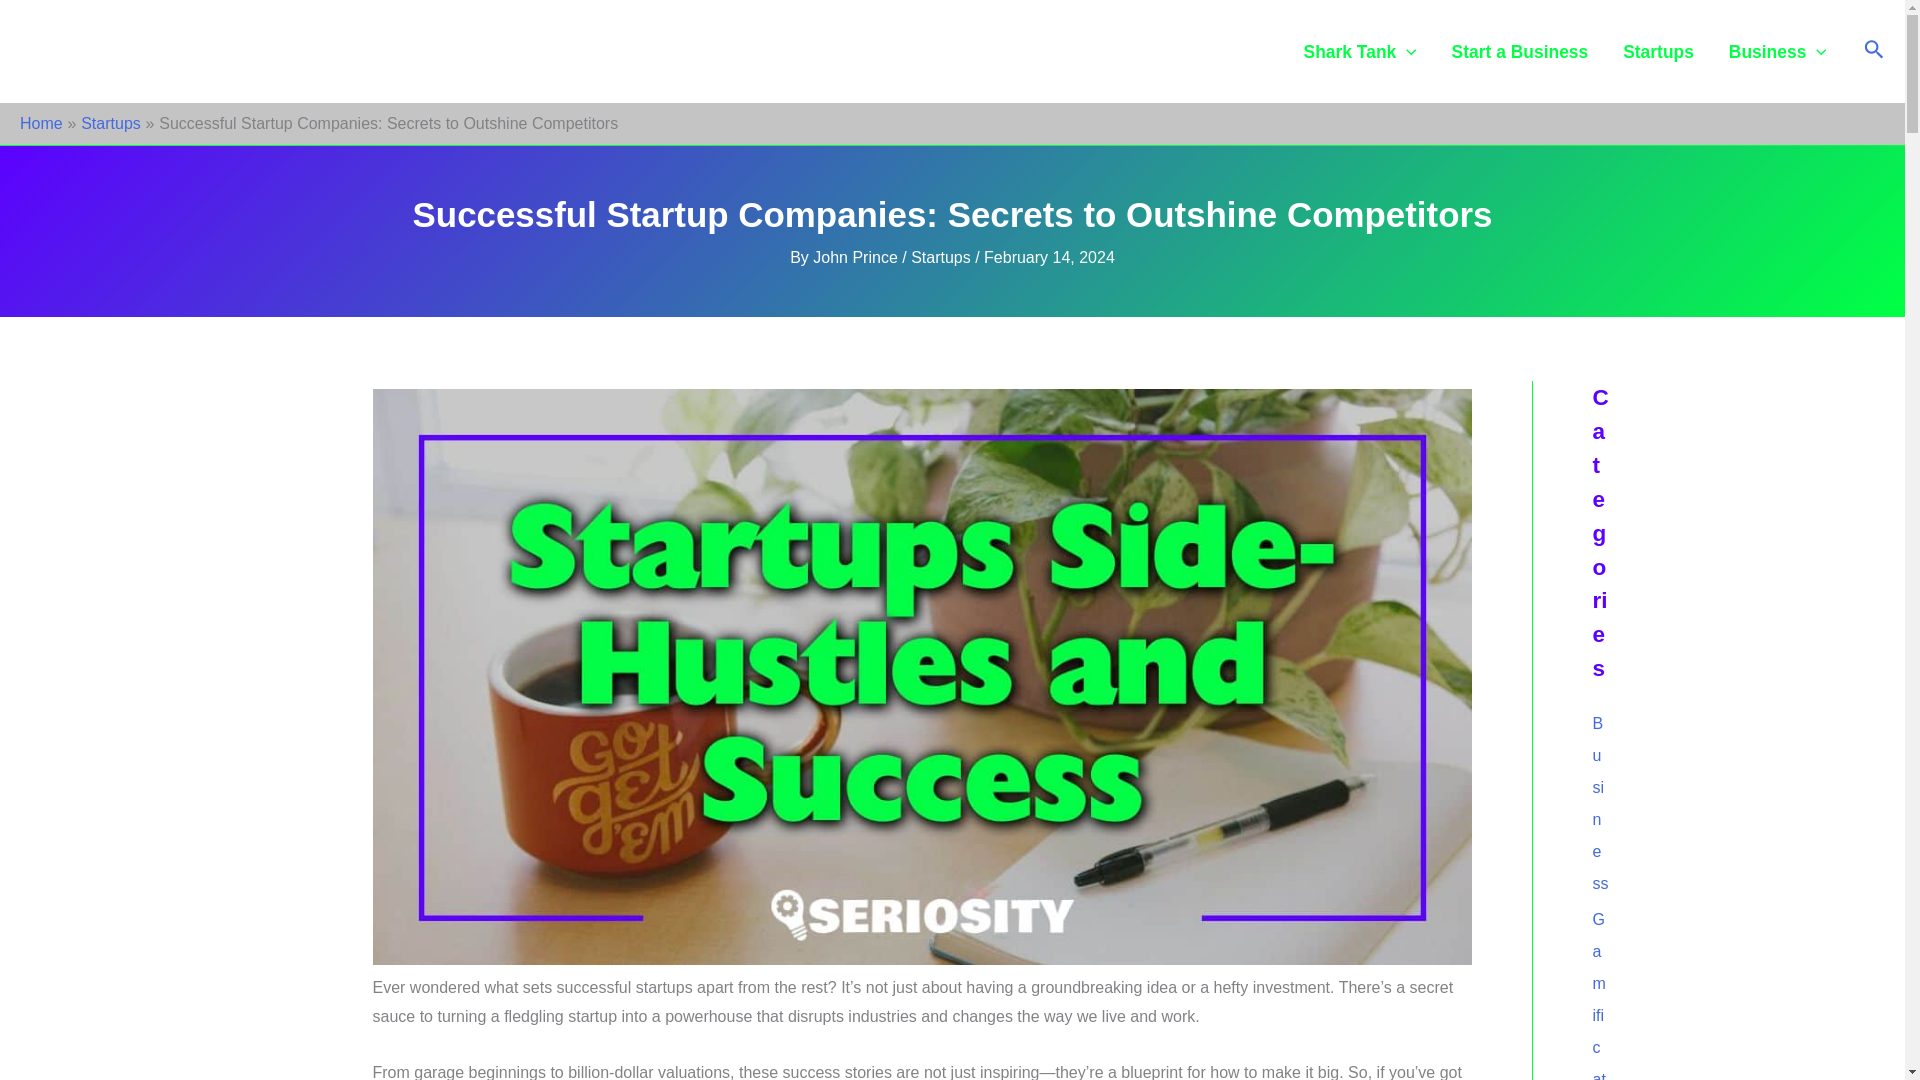 The height and width of the screenshot is (1080, 1920). I want to click on Startups, so click(1658, 51).